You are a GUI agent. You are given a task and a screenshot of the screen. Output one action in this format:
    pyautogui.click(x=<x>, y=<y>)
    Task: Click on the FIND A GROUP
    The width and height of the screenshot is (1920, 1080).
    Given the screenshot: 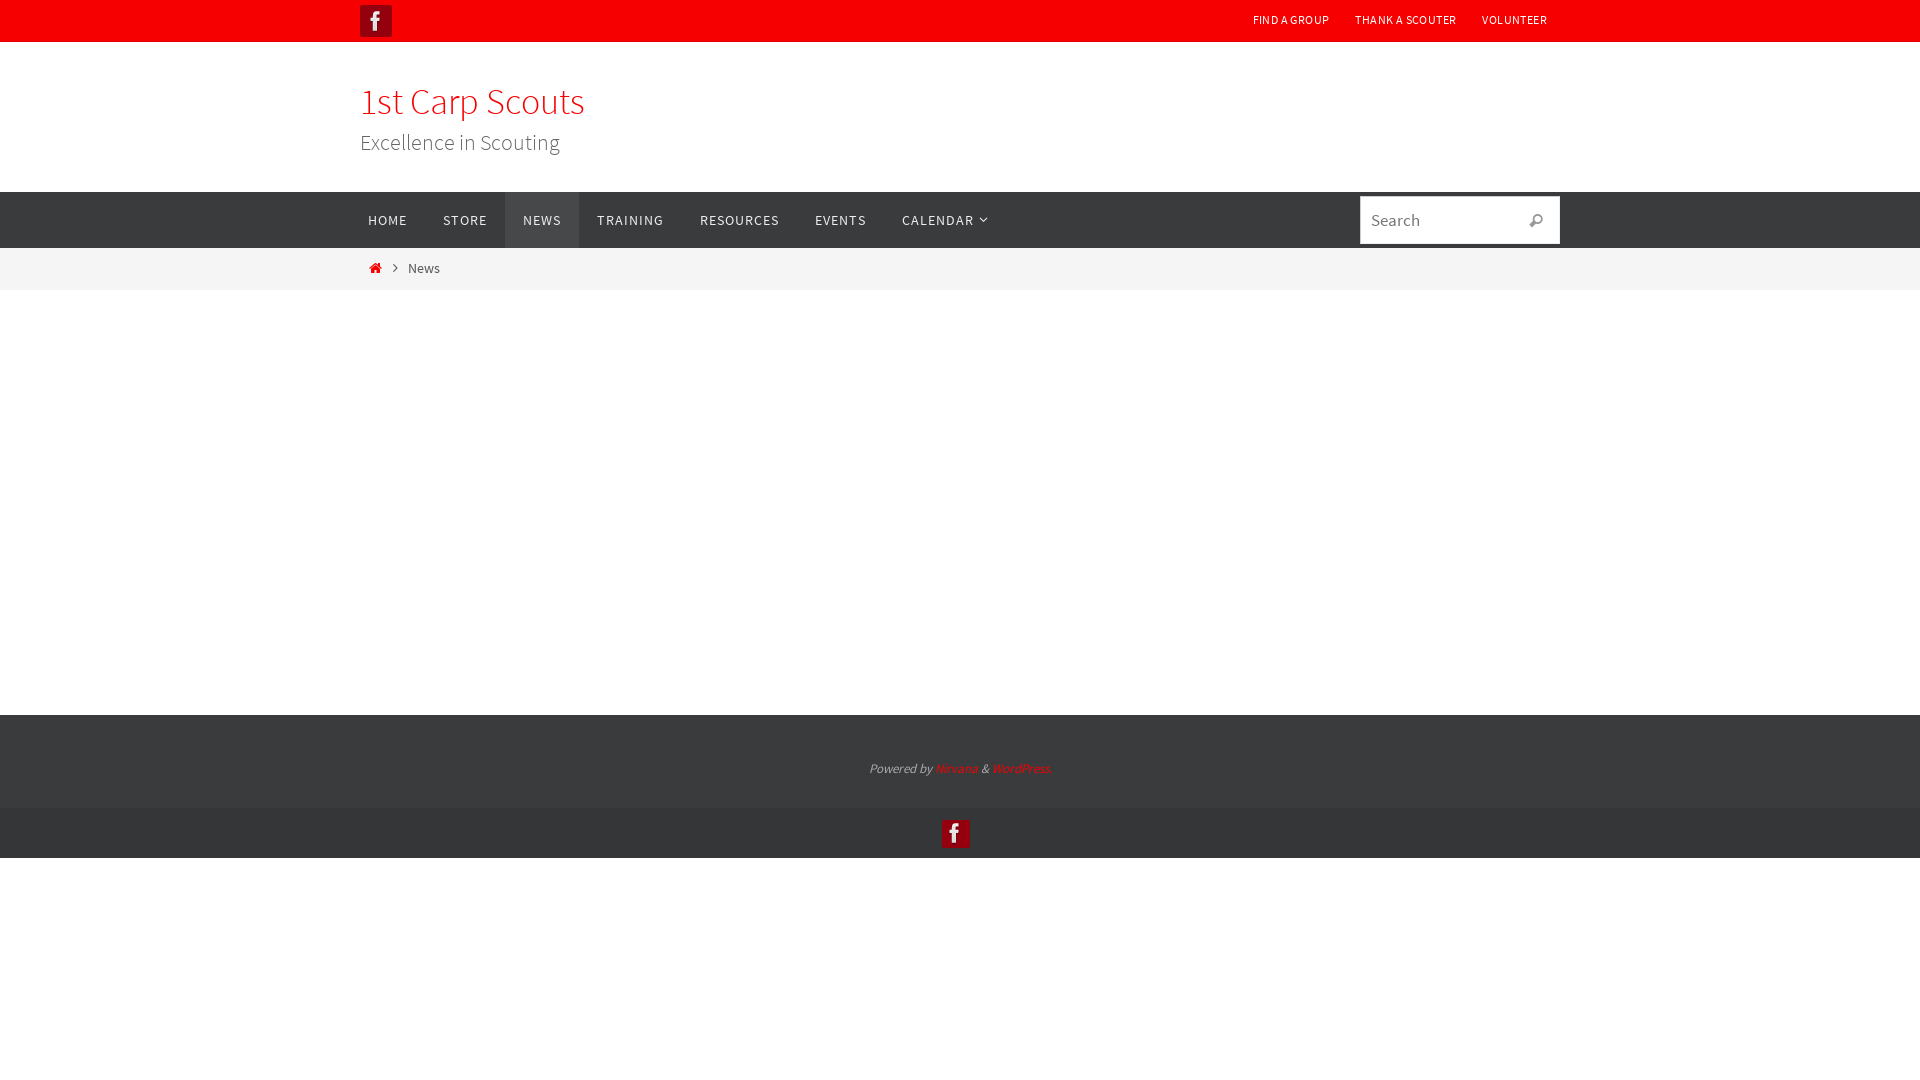 What is the action you would take?
    pyautogui.click(x=1292, y=20)
    